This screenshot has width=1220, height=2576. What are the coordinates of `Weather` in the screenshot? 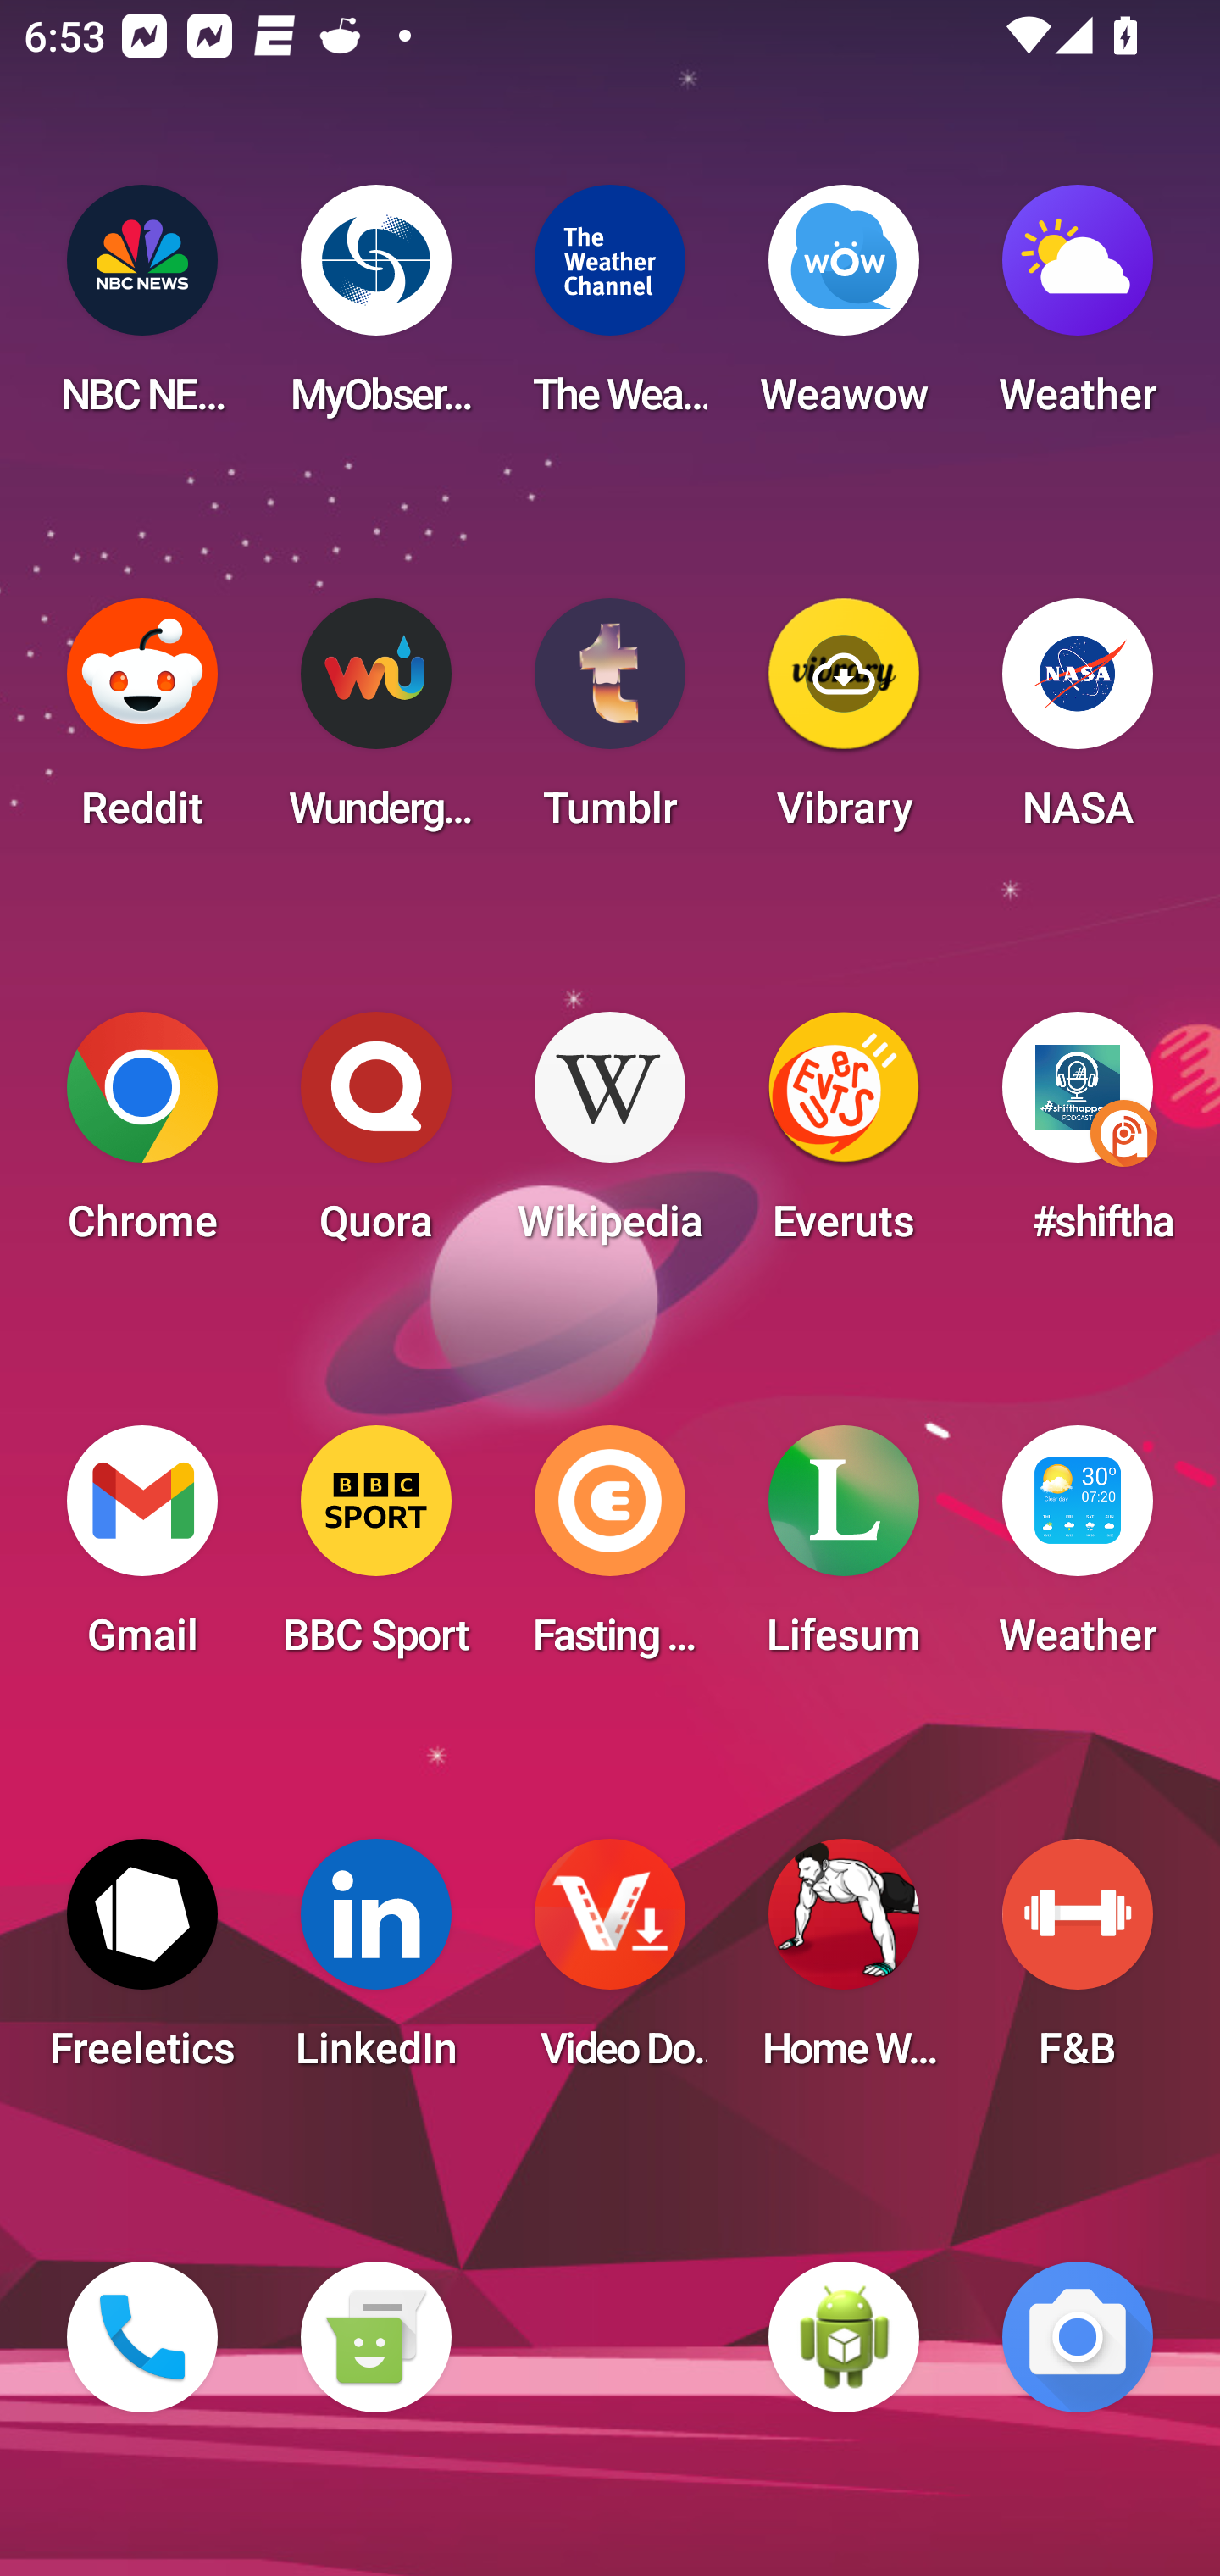 It's located at (1078, 1551).